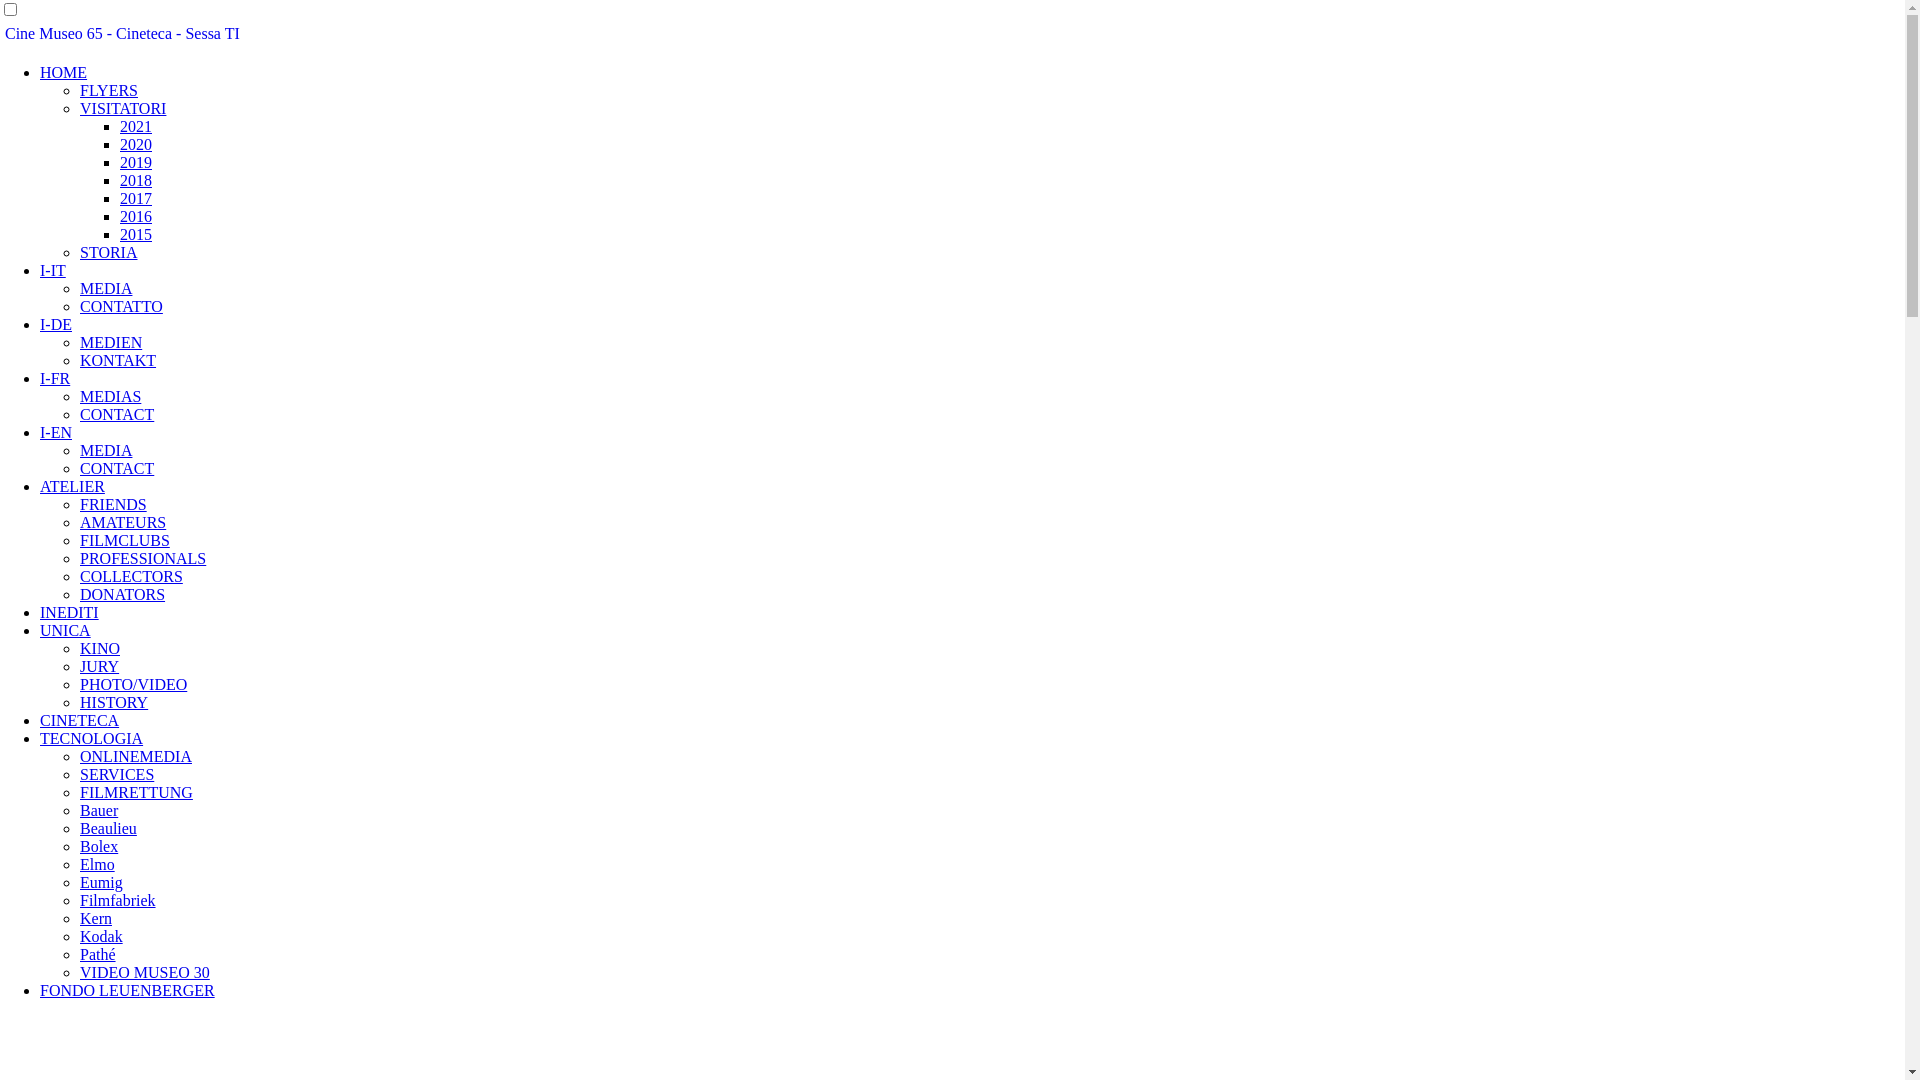 Image resolution: width=1920 pixels, height=1080 pixels. What do you see at coordinates (145, 972) in the screenshot?
I see `VIDEO MUSEO 30` at bounding box center [145, 972].